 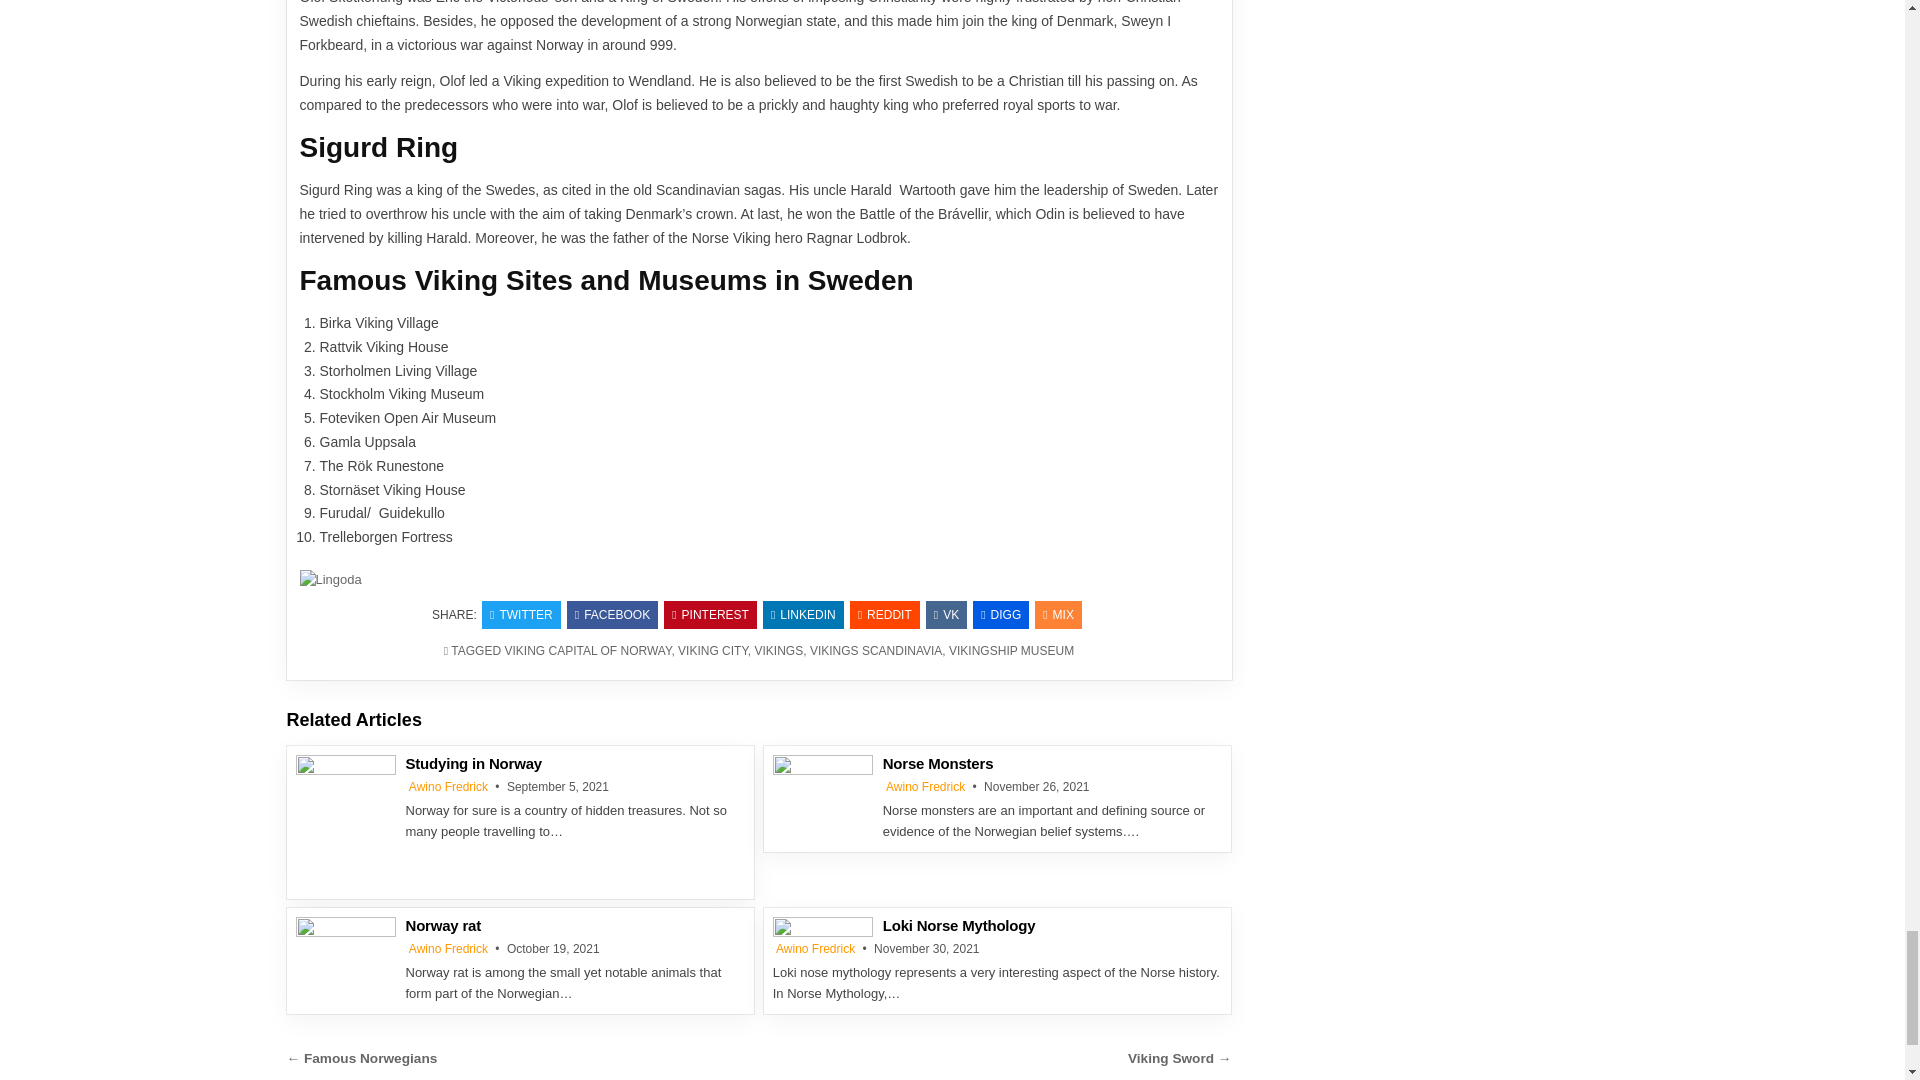 What do you see at coordinates (1058, 614) in the screenshot?
I see `Share this on Mix` at bounding box center [1058, 614].